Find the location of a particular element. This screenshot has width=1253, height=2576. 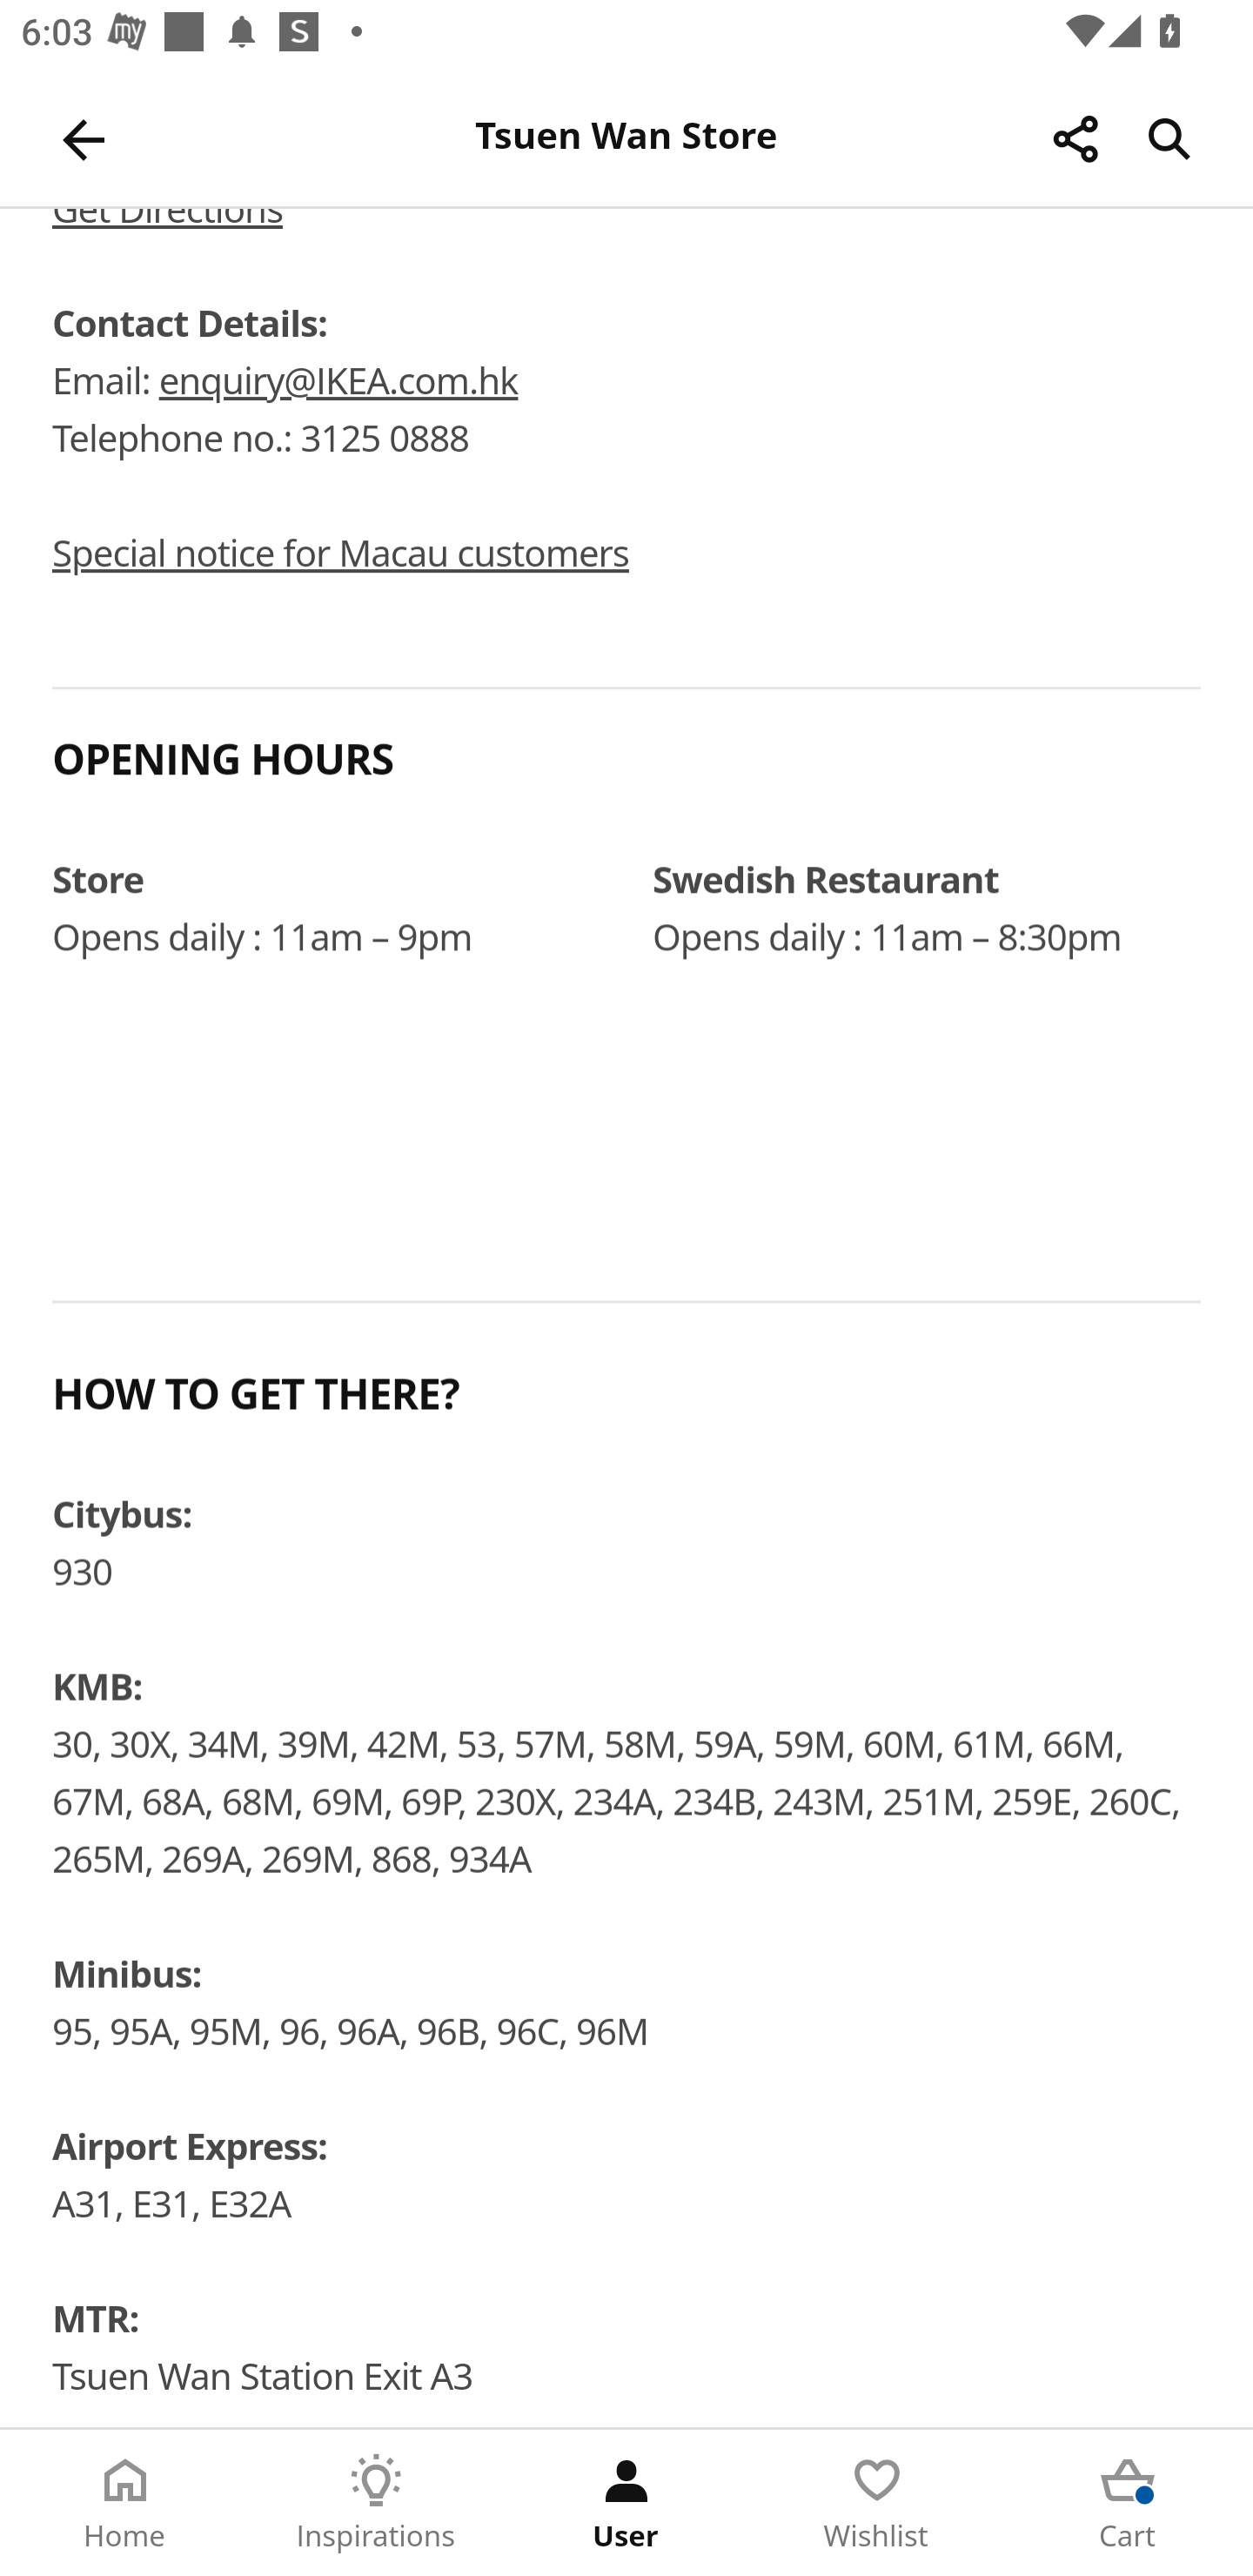

User
Tab 3 of 5 is located at coordinates (626, 2503).